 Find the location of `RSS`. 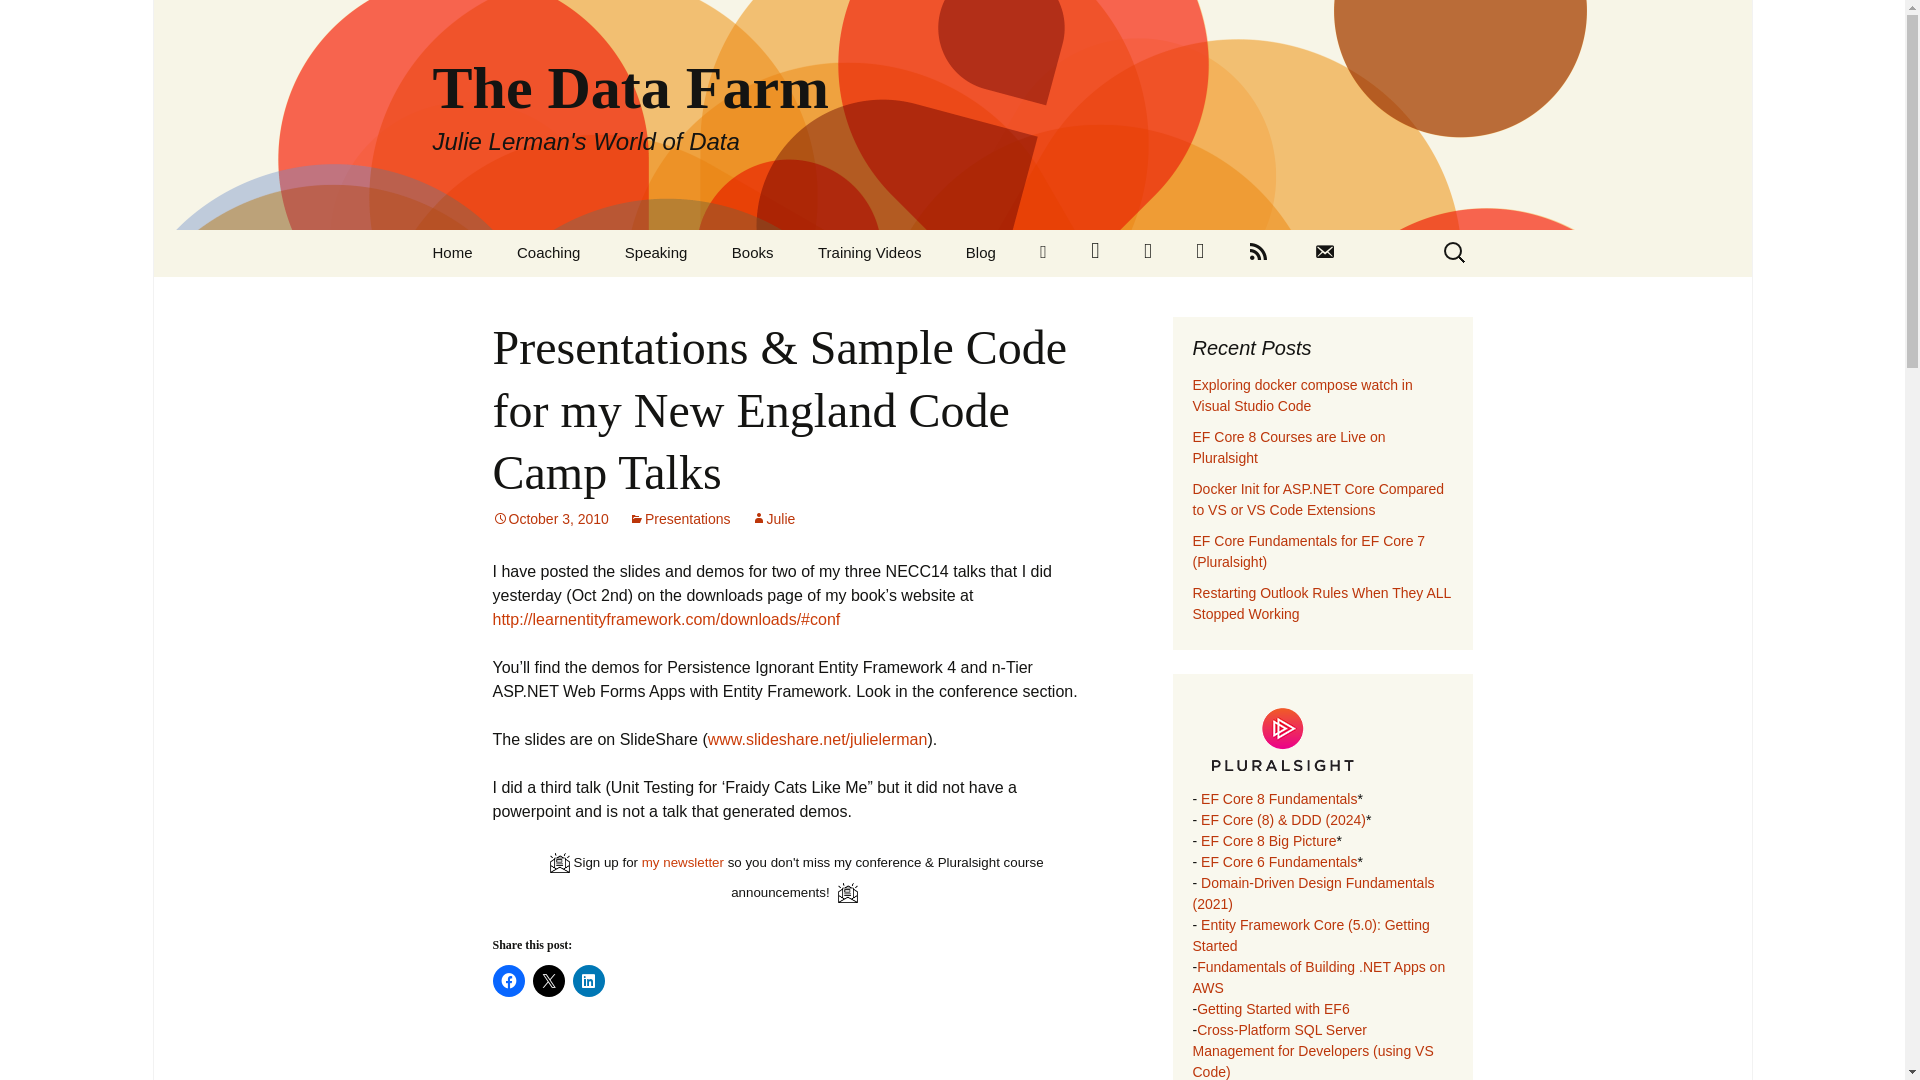

RSS is located at coordinates (1258, 253).